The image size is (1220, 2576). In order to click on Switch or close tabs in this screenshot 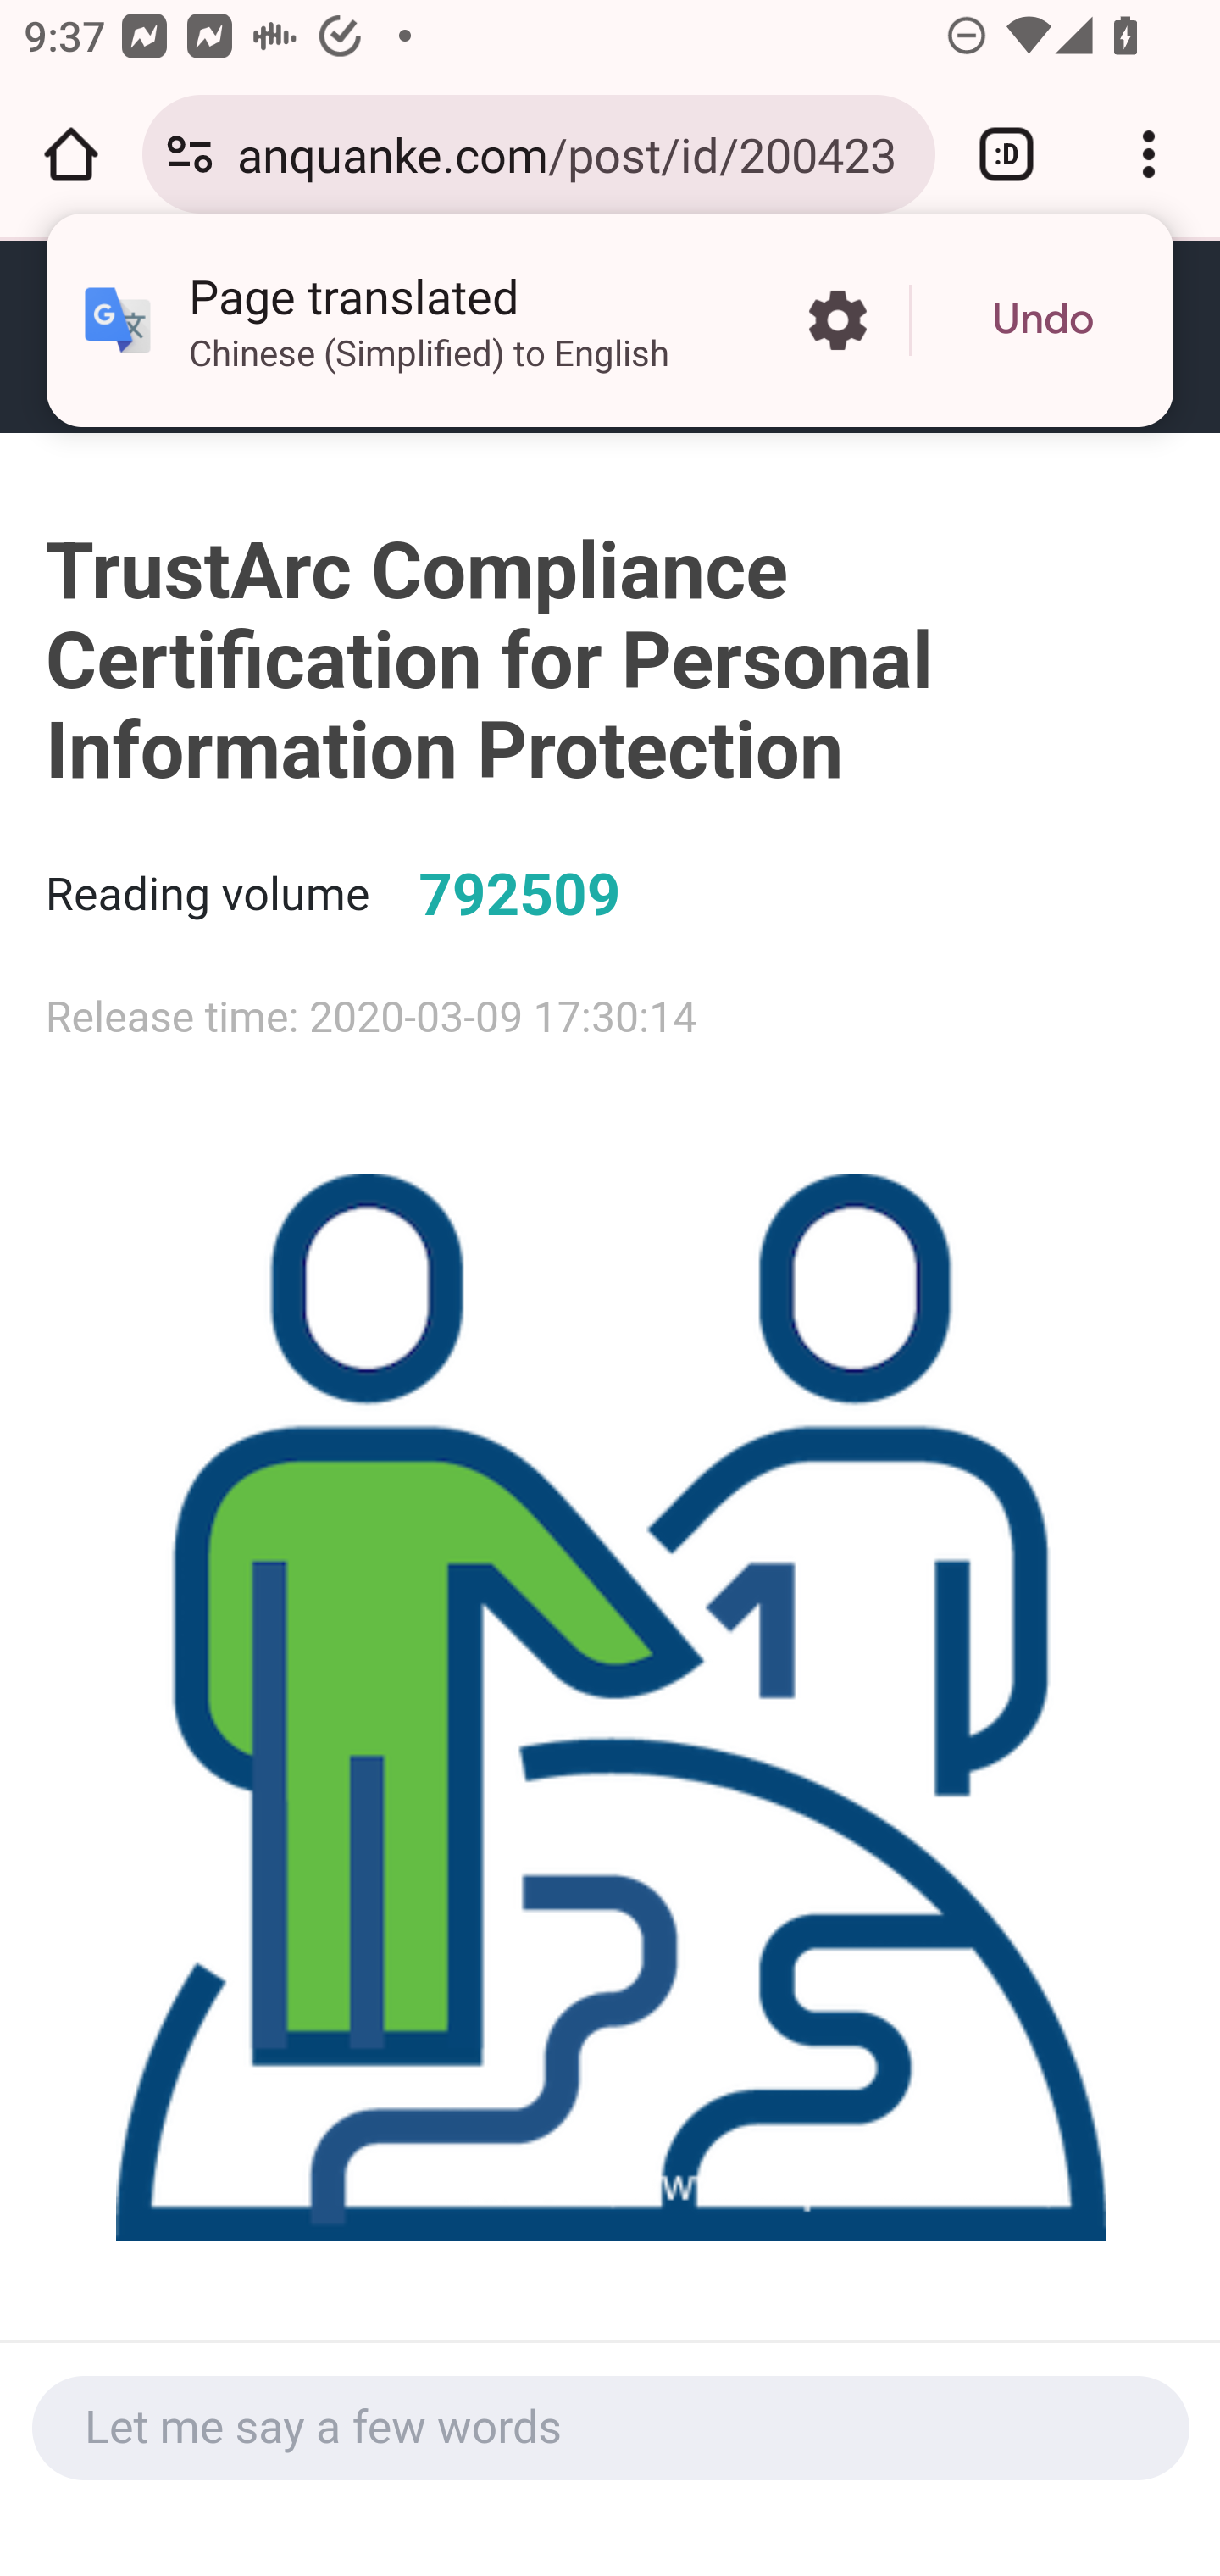, I will do `click(1006, 154)`.